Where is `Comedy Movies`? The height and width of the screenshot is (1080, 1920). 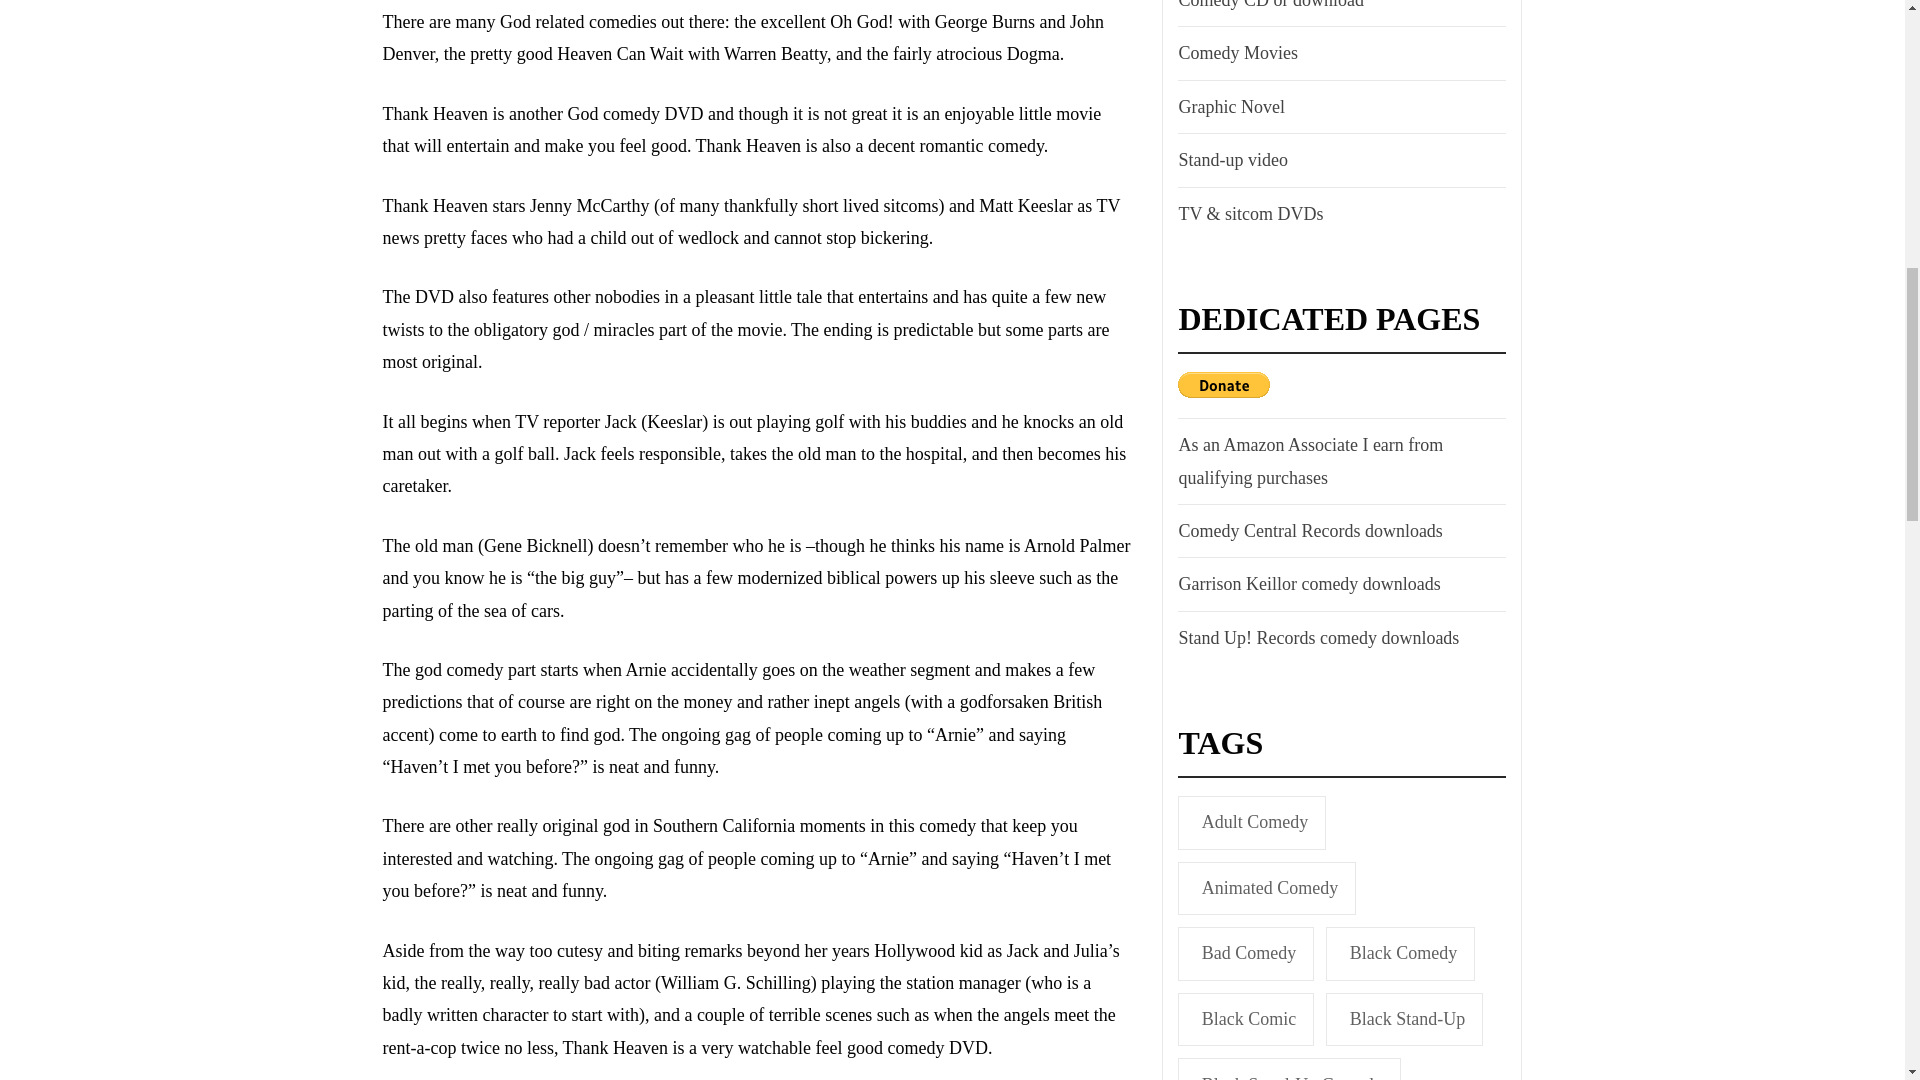
Comedy Movies is located at coordinates (1235, 52).